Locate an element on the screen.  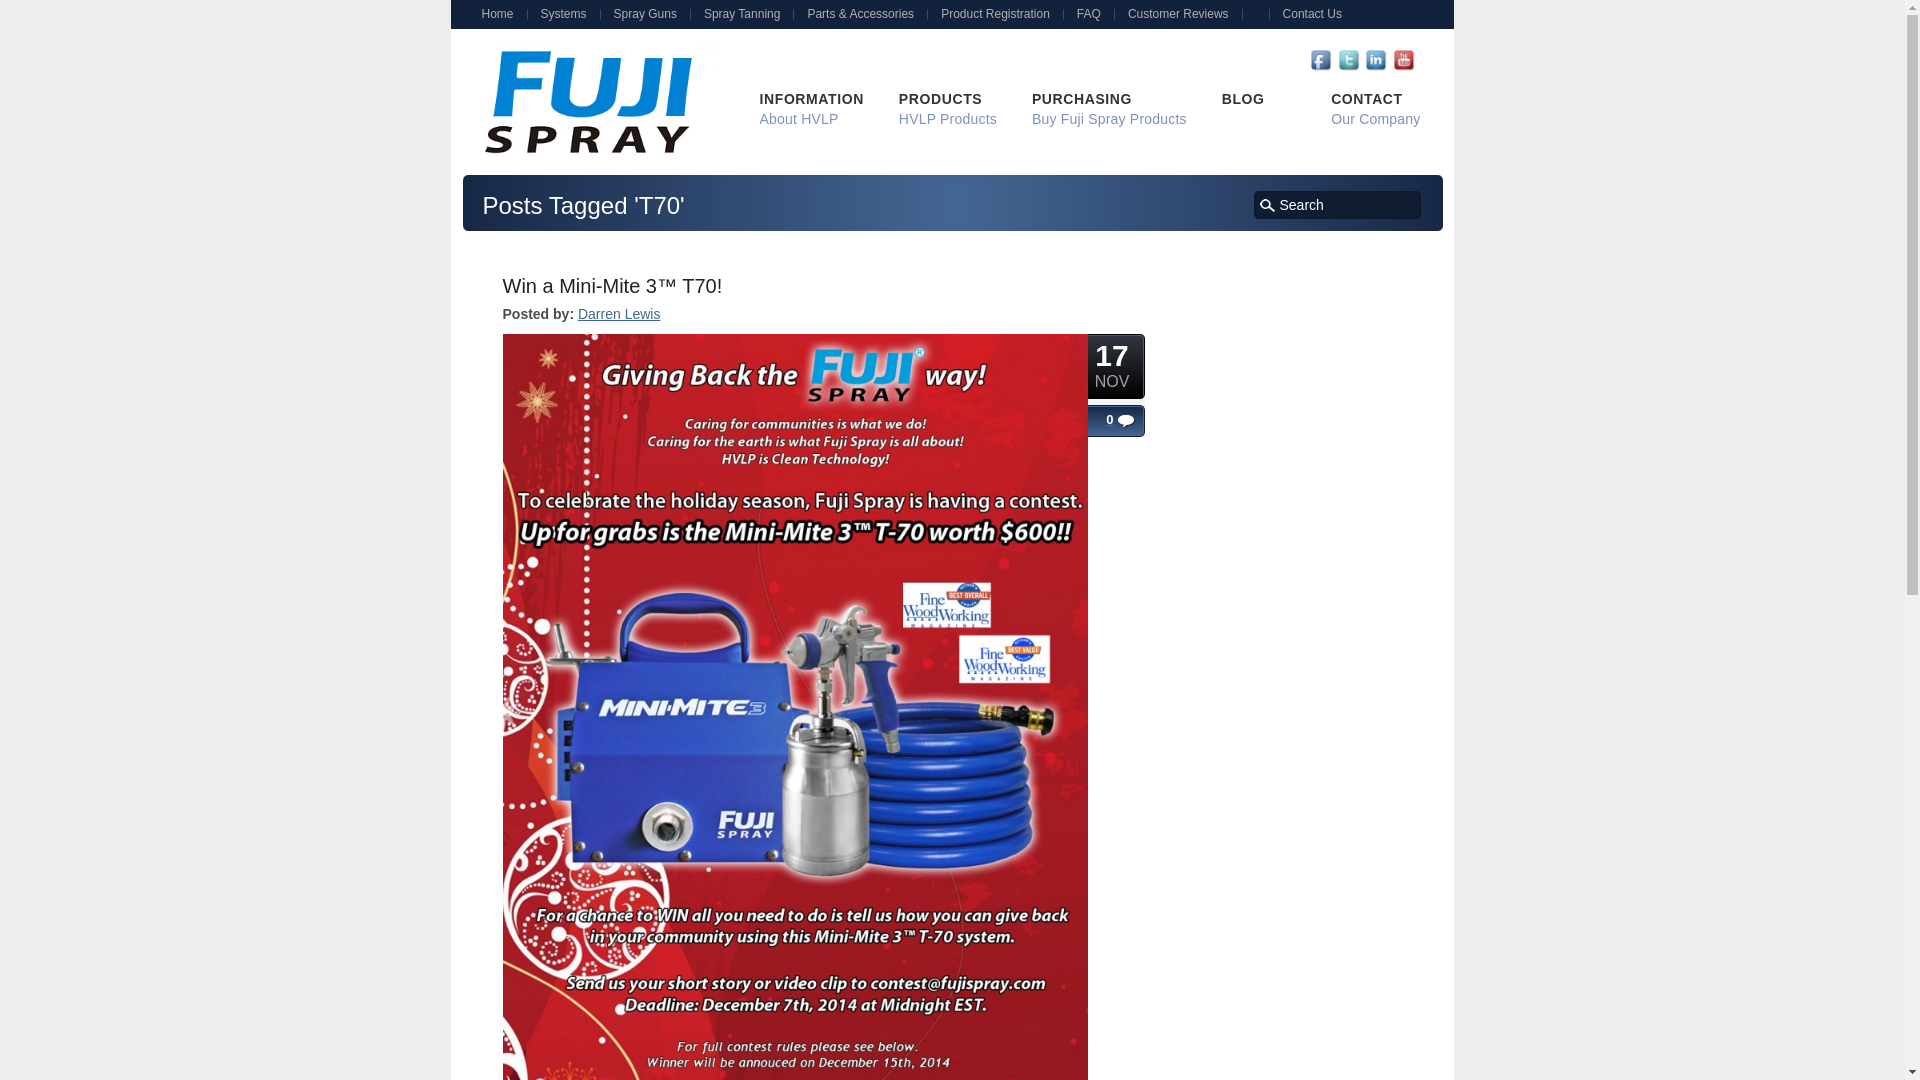
Spray Guns is located at coordinates (651, 14).